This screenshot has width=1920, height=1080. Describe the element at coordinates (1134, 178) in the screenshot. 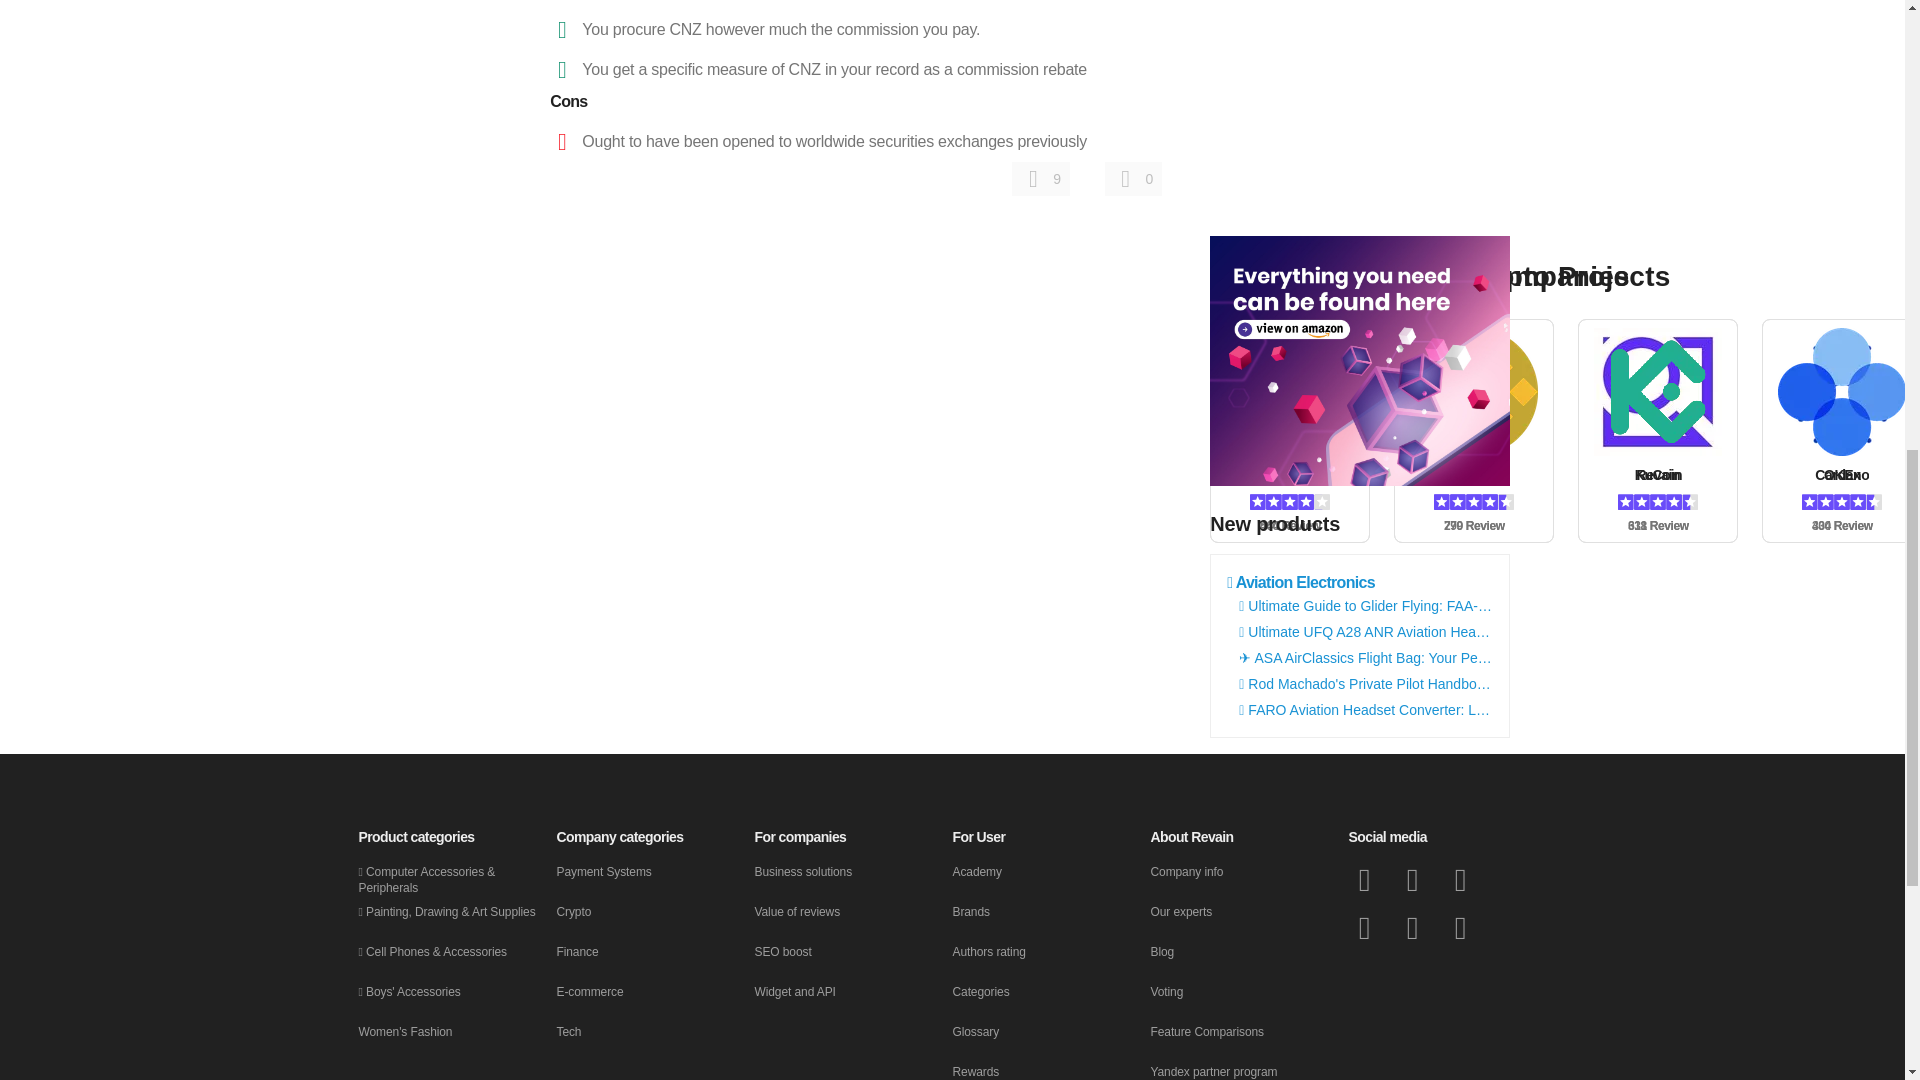

I see `Please, sign in to perform this action` at that location.